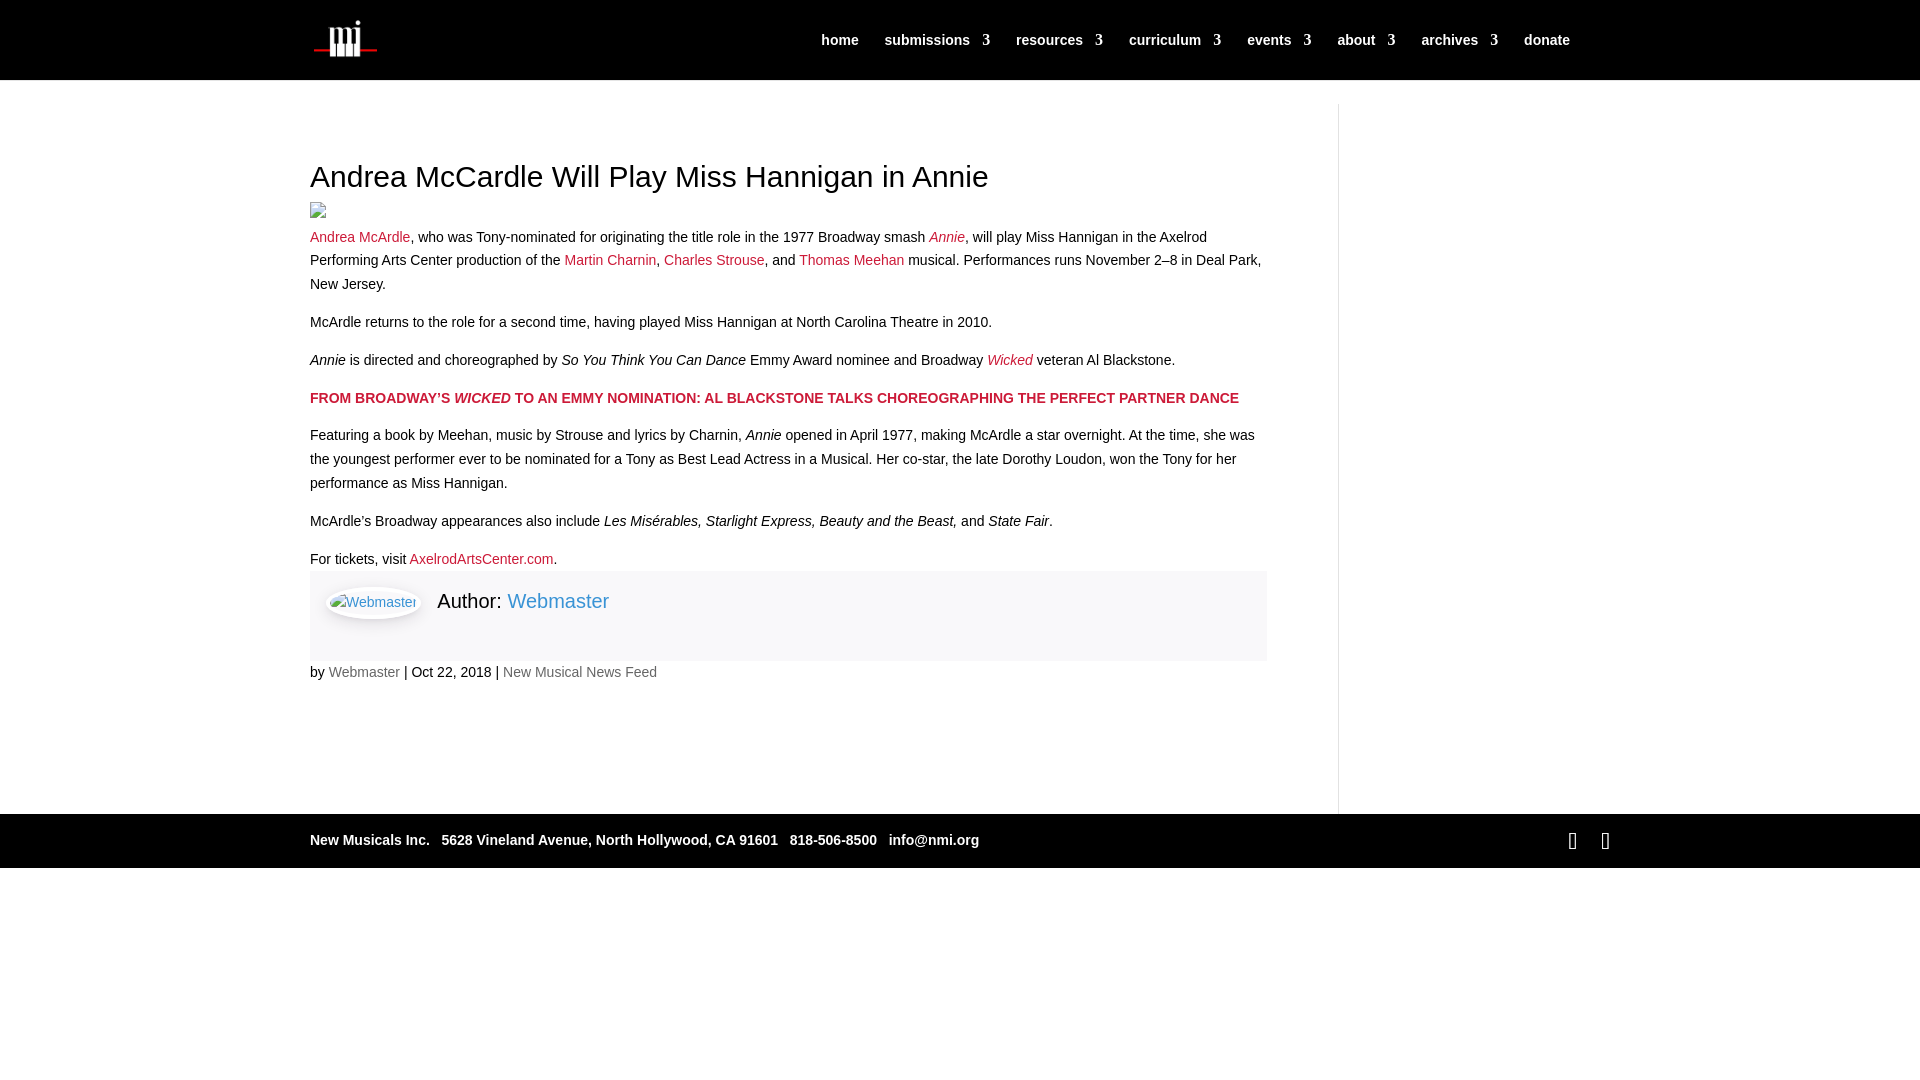 This screenshot has width=1920, height=1080. I want to click on about, so click(1366, 56).